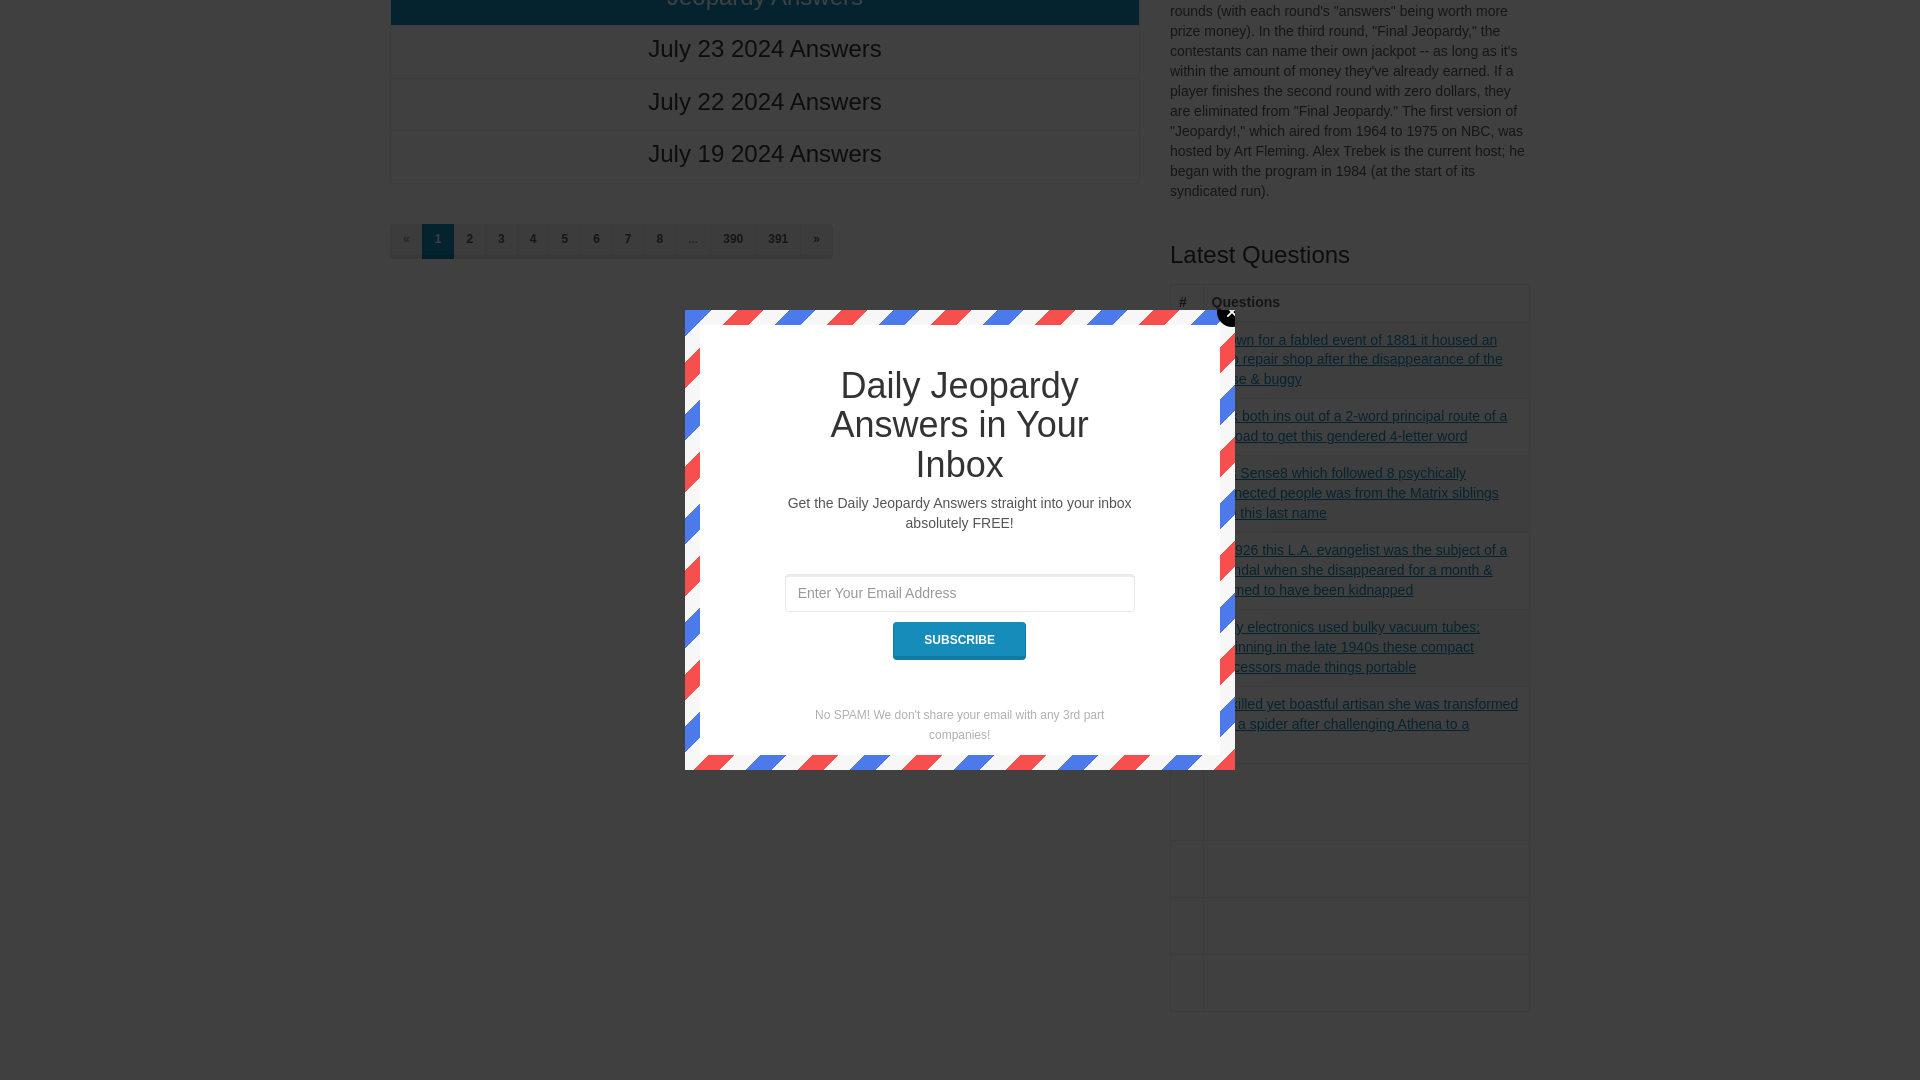  What do you see at coordinates (469, 241) in the screenshot?
I see `2` at bounding box center [469, 241].